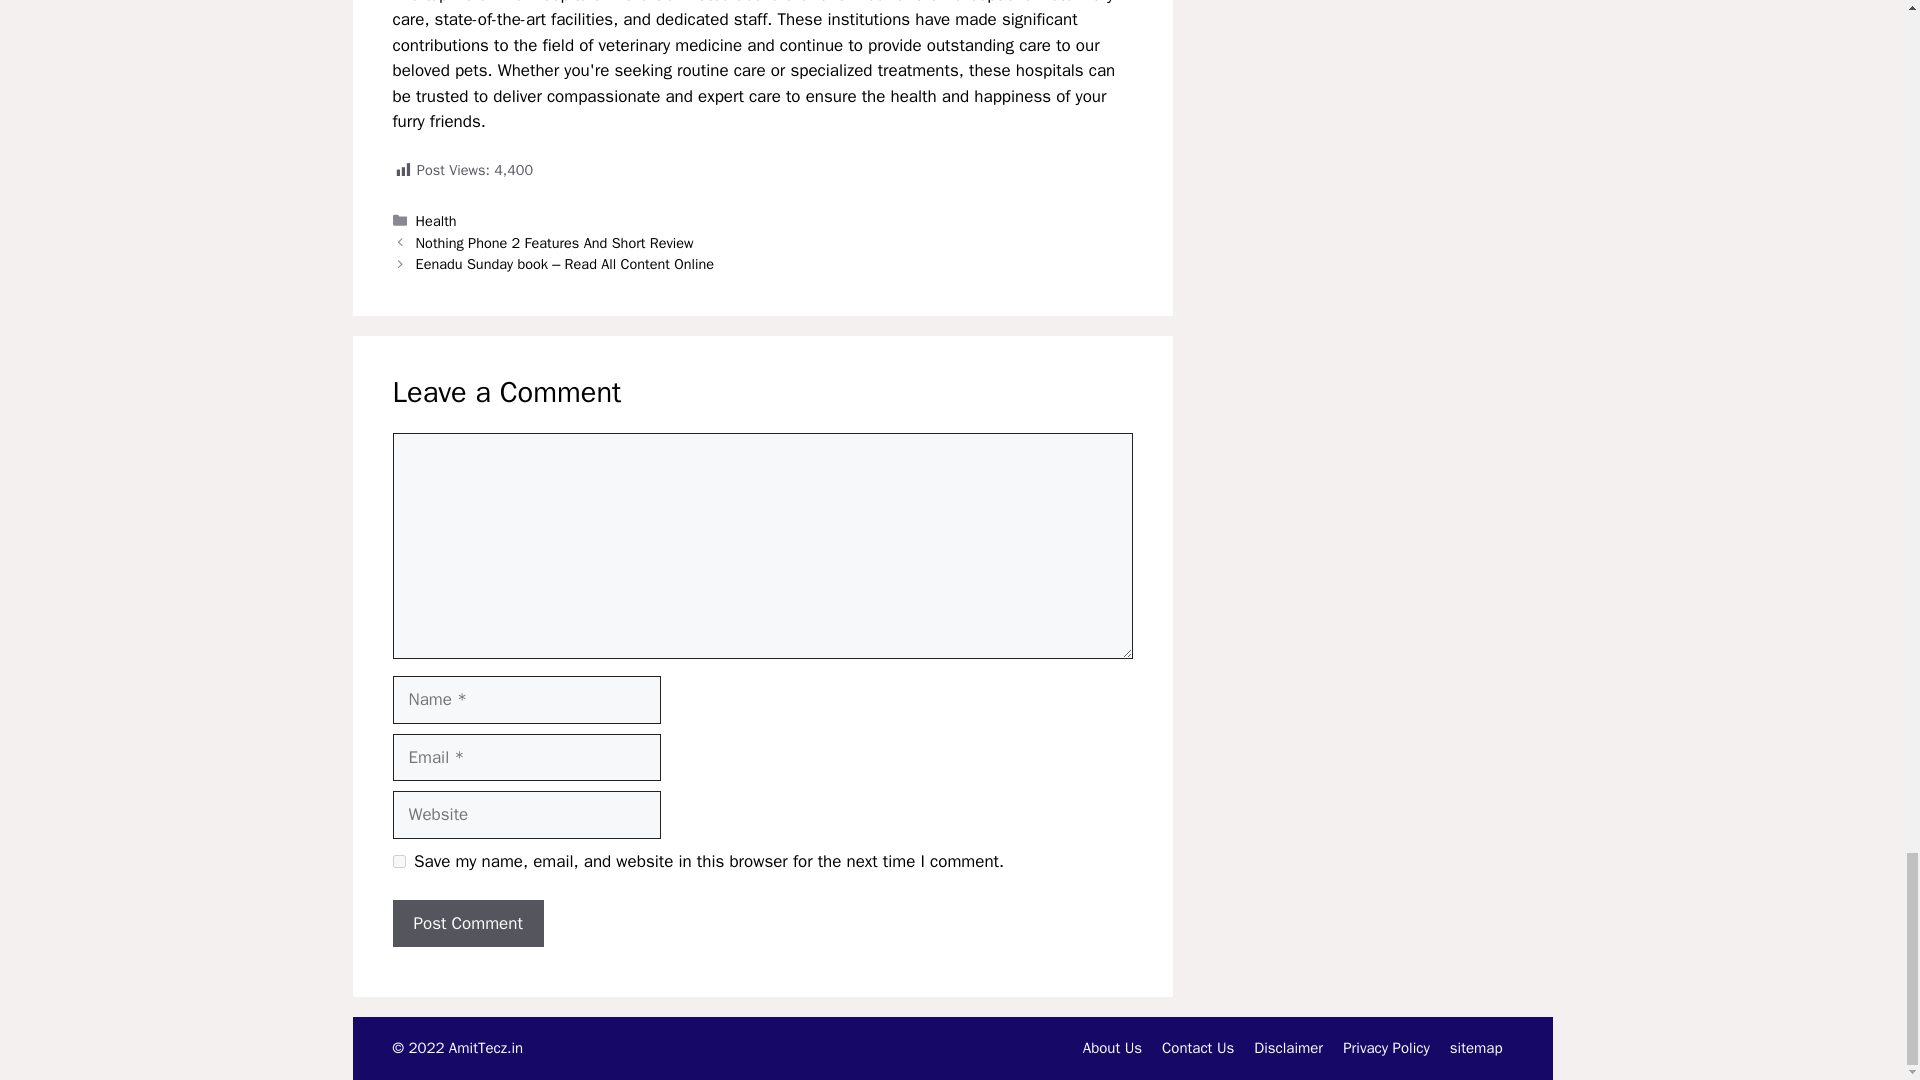 The width and height of the screenshot is (1920, 1080). Describe the element at coordinates (554, 242) in the screenshot. I see `Nothing Phone 2 Features And Short Review` at that location.